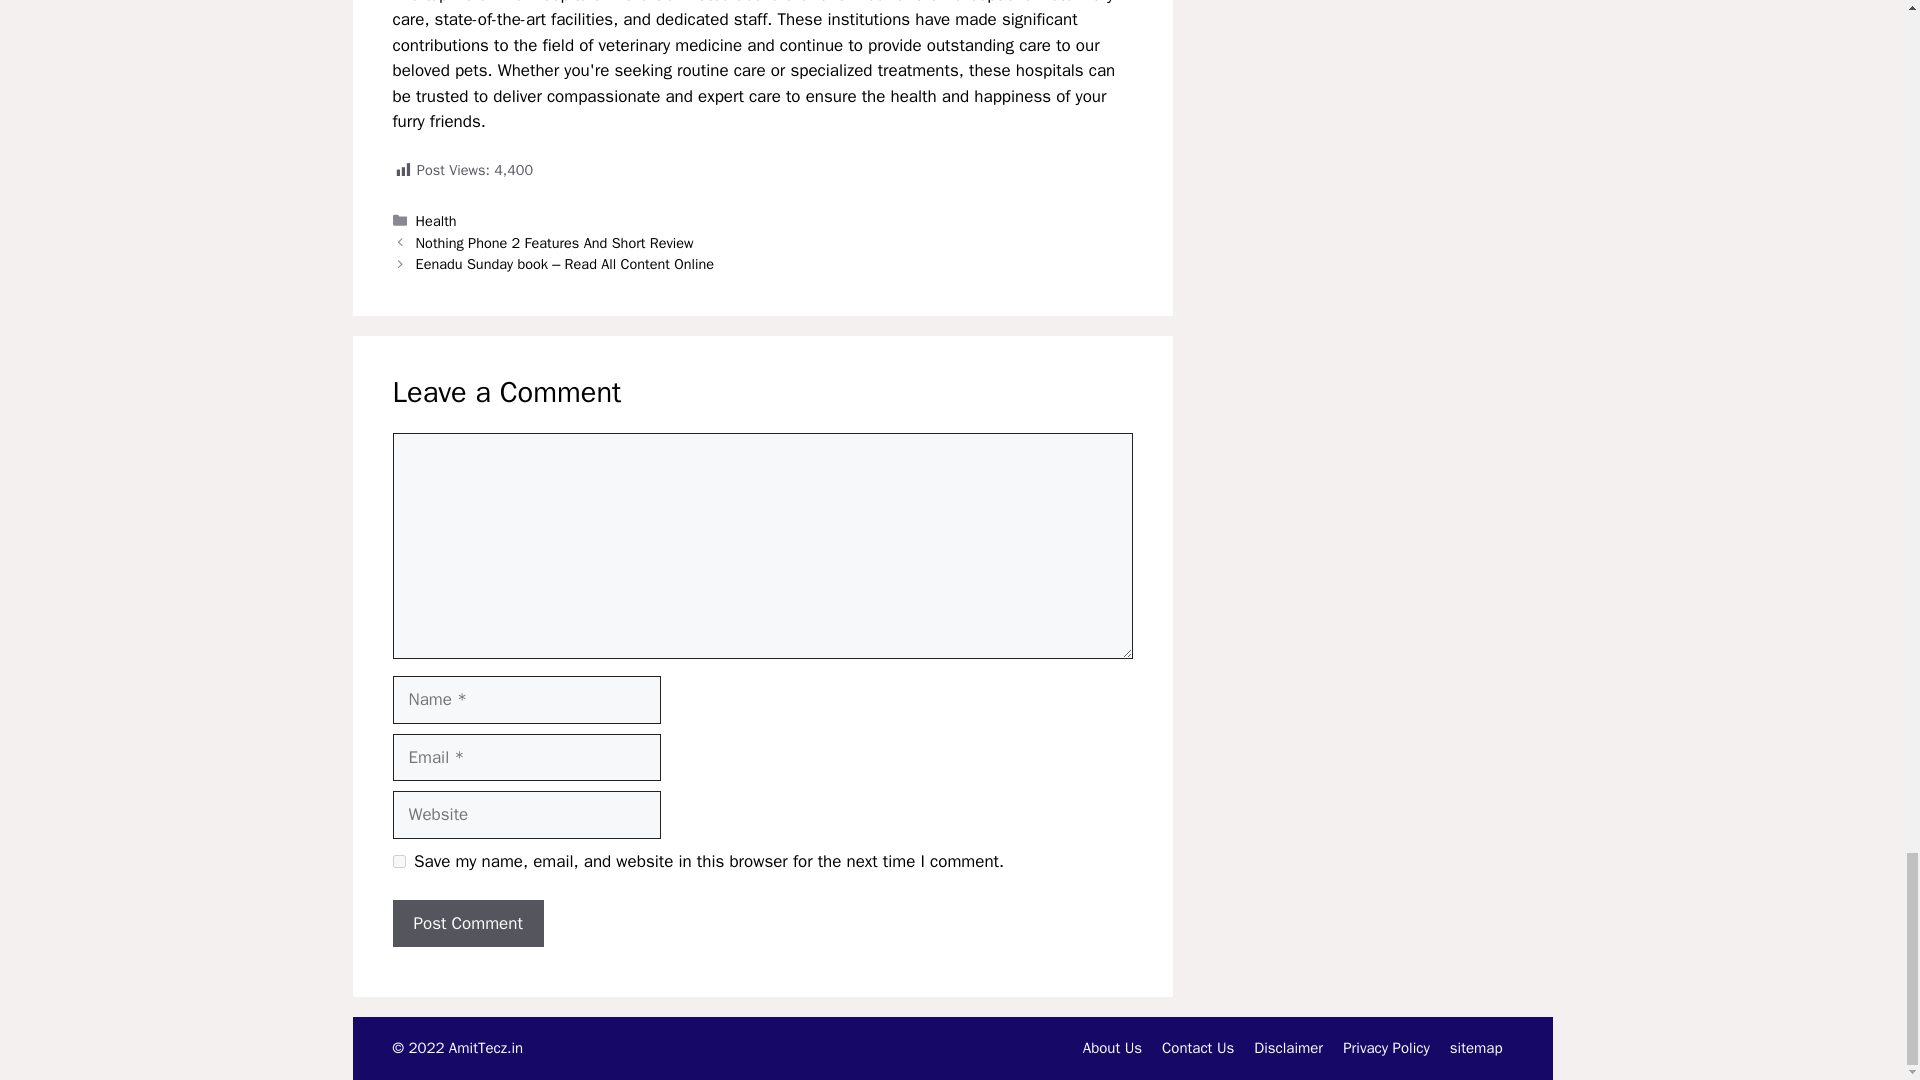 The width and height of the screenshot is (1920, 1080). Describe the element at coordinates (554, 242) in the screenshot. I see `Nothing Phone 2 Features And Short Review` at that location.